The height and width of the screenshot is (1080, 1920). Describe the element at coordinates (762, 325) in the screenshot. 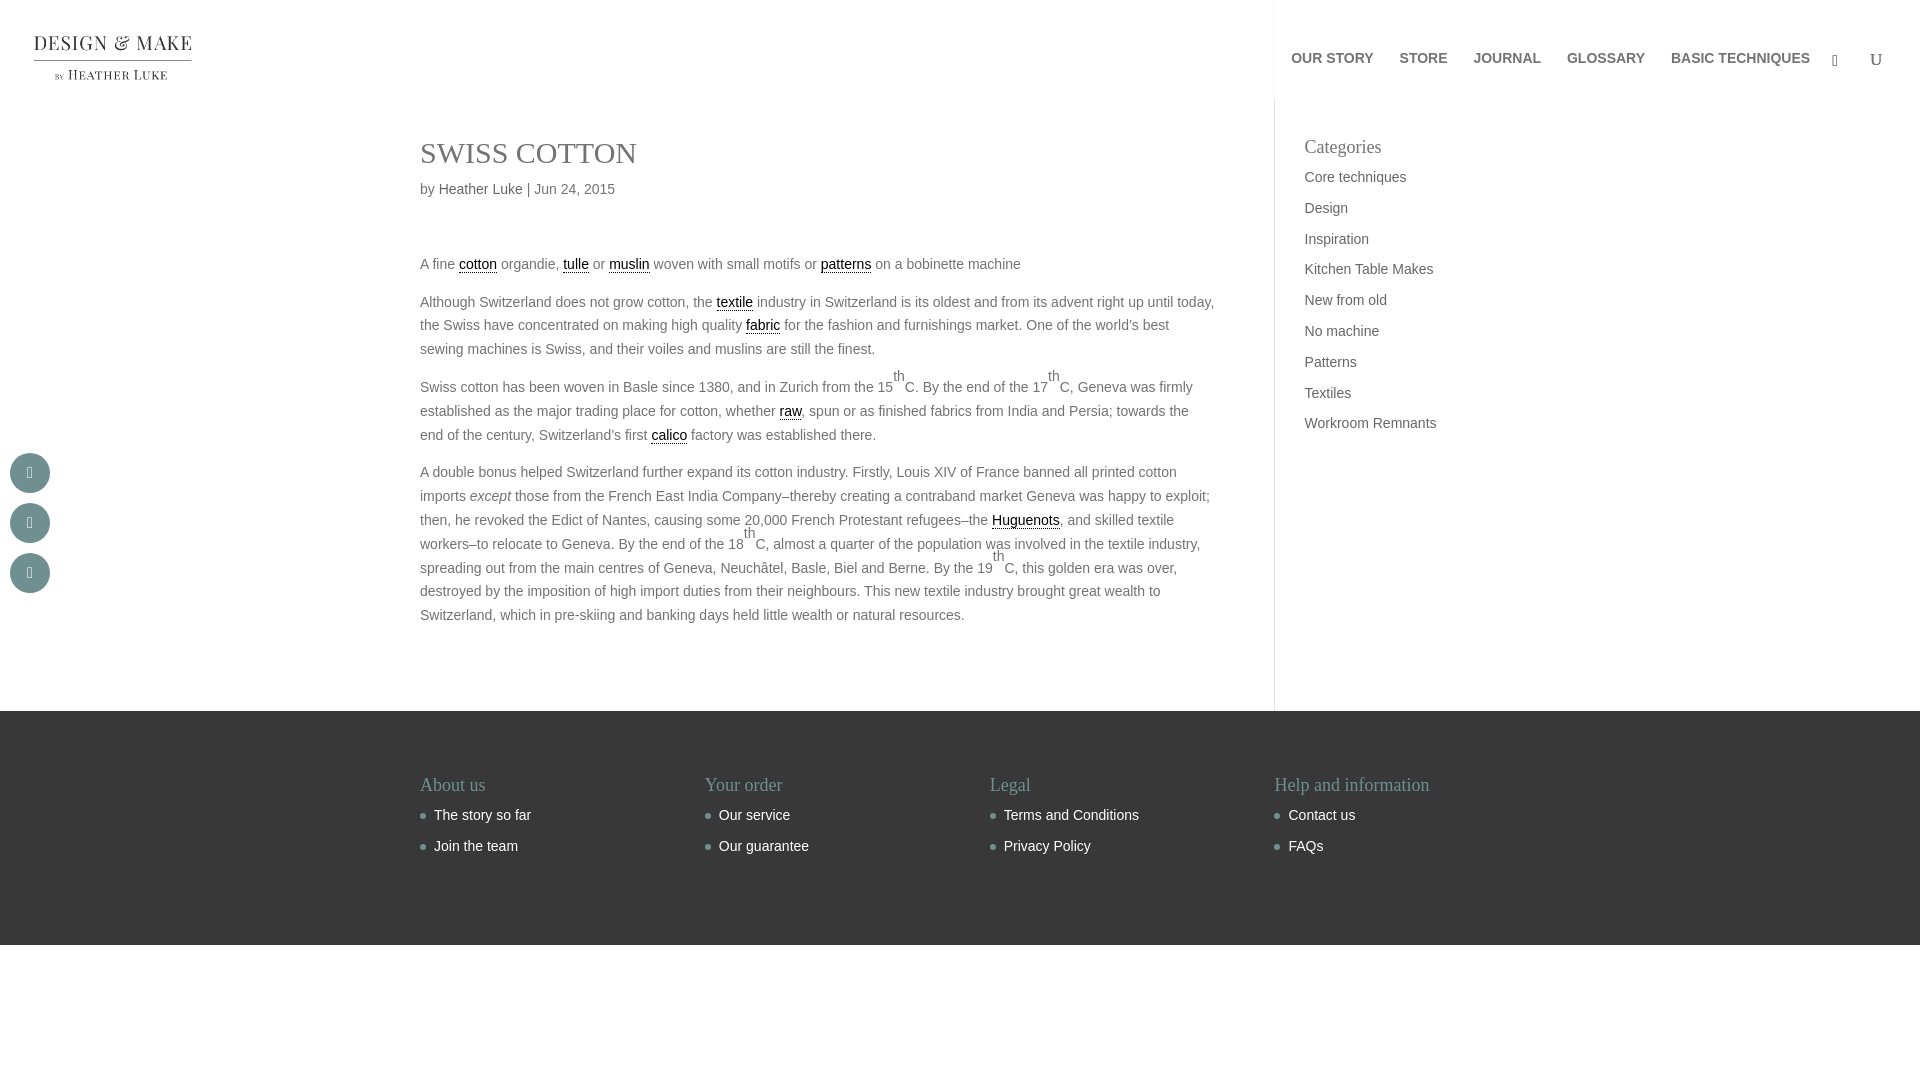

I see `fabric` at that location.